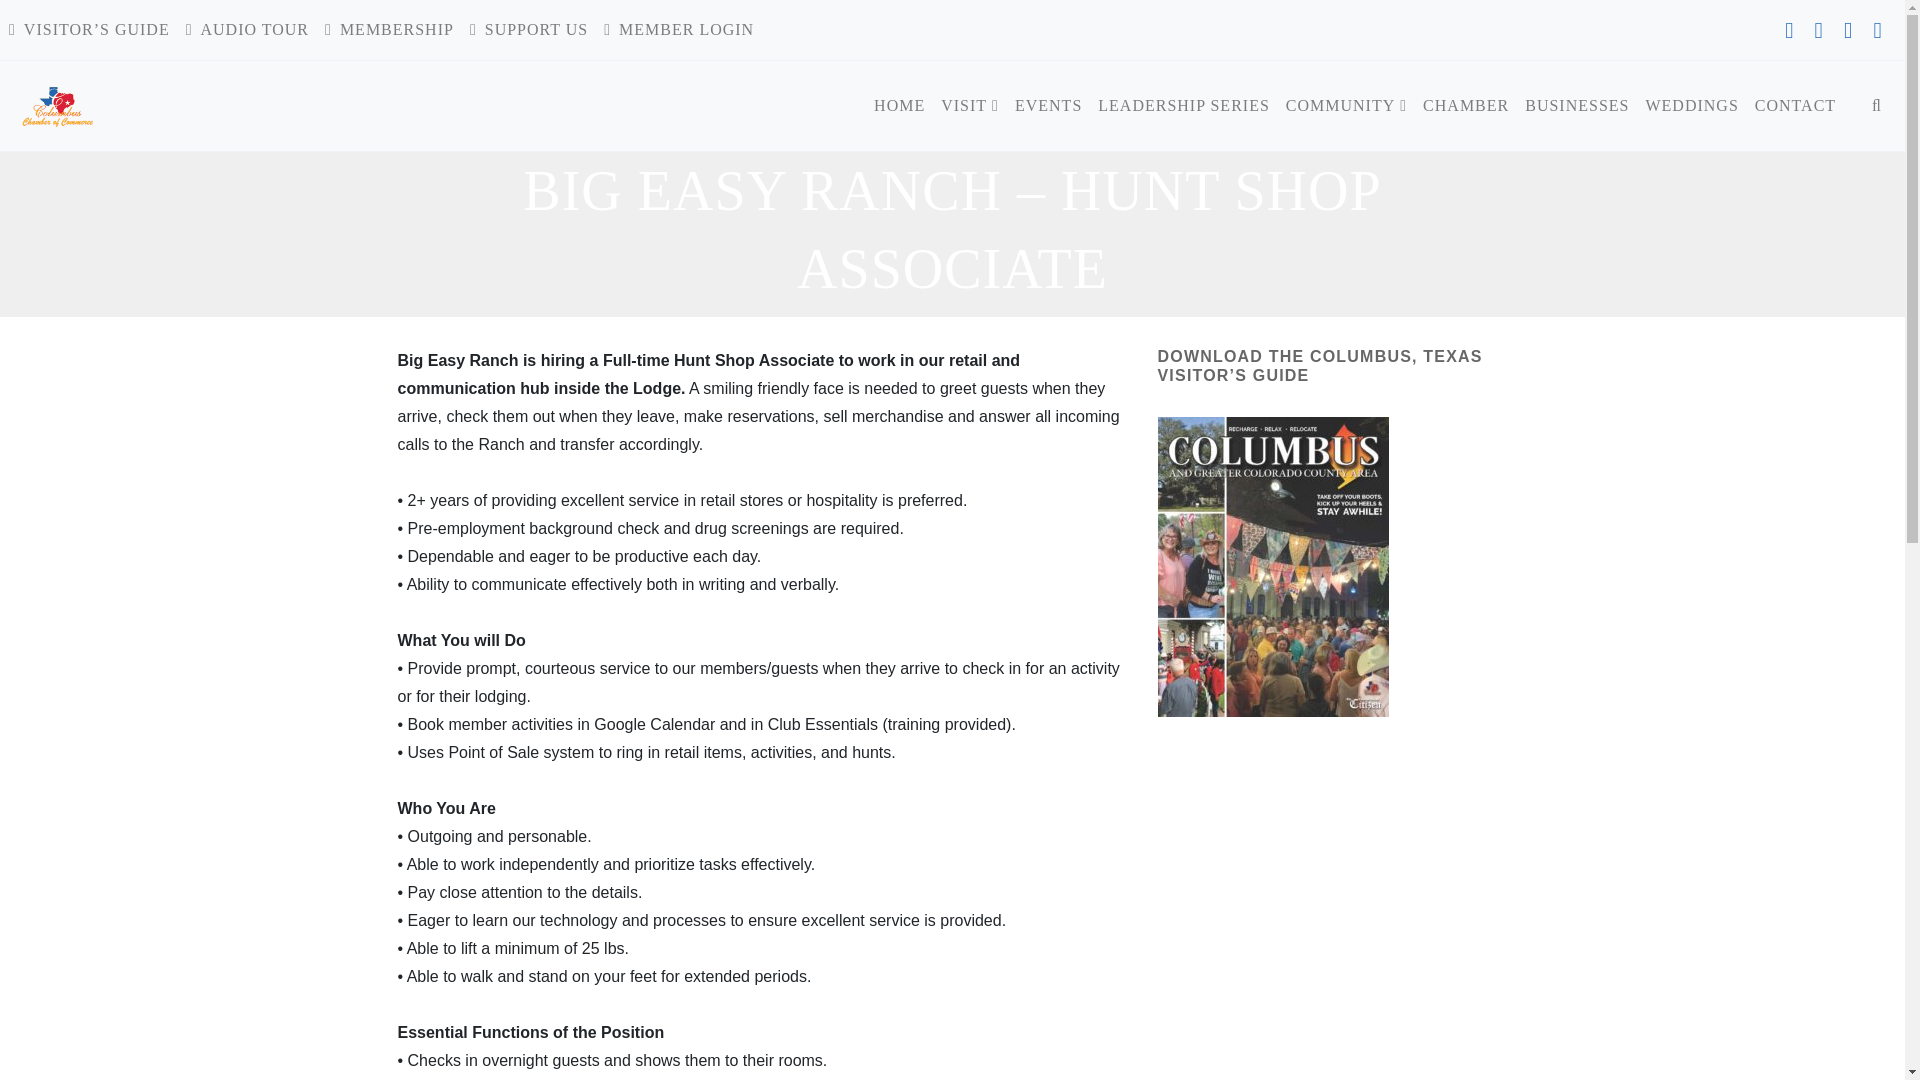 The image size is (1920, 1080). What do you see at coordinates (1184, 106) in the screenshot?
I see `LEADERSHIP SERIES` at bounding box center [1184, 106].